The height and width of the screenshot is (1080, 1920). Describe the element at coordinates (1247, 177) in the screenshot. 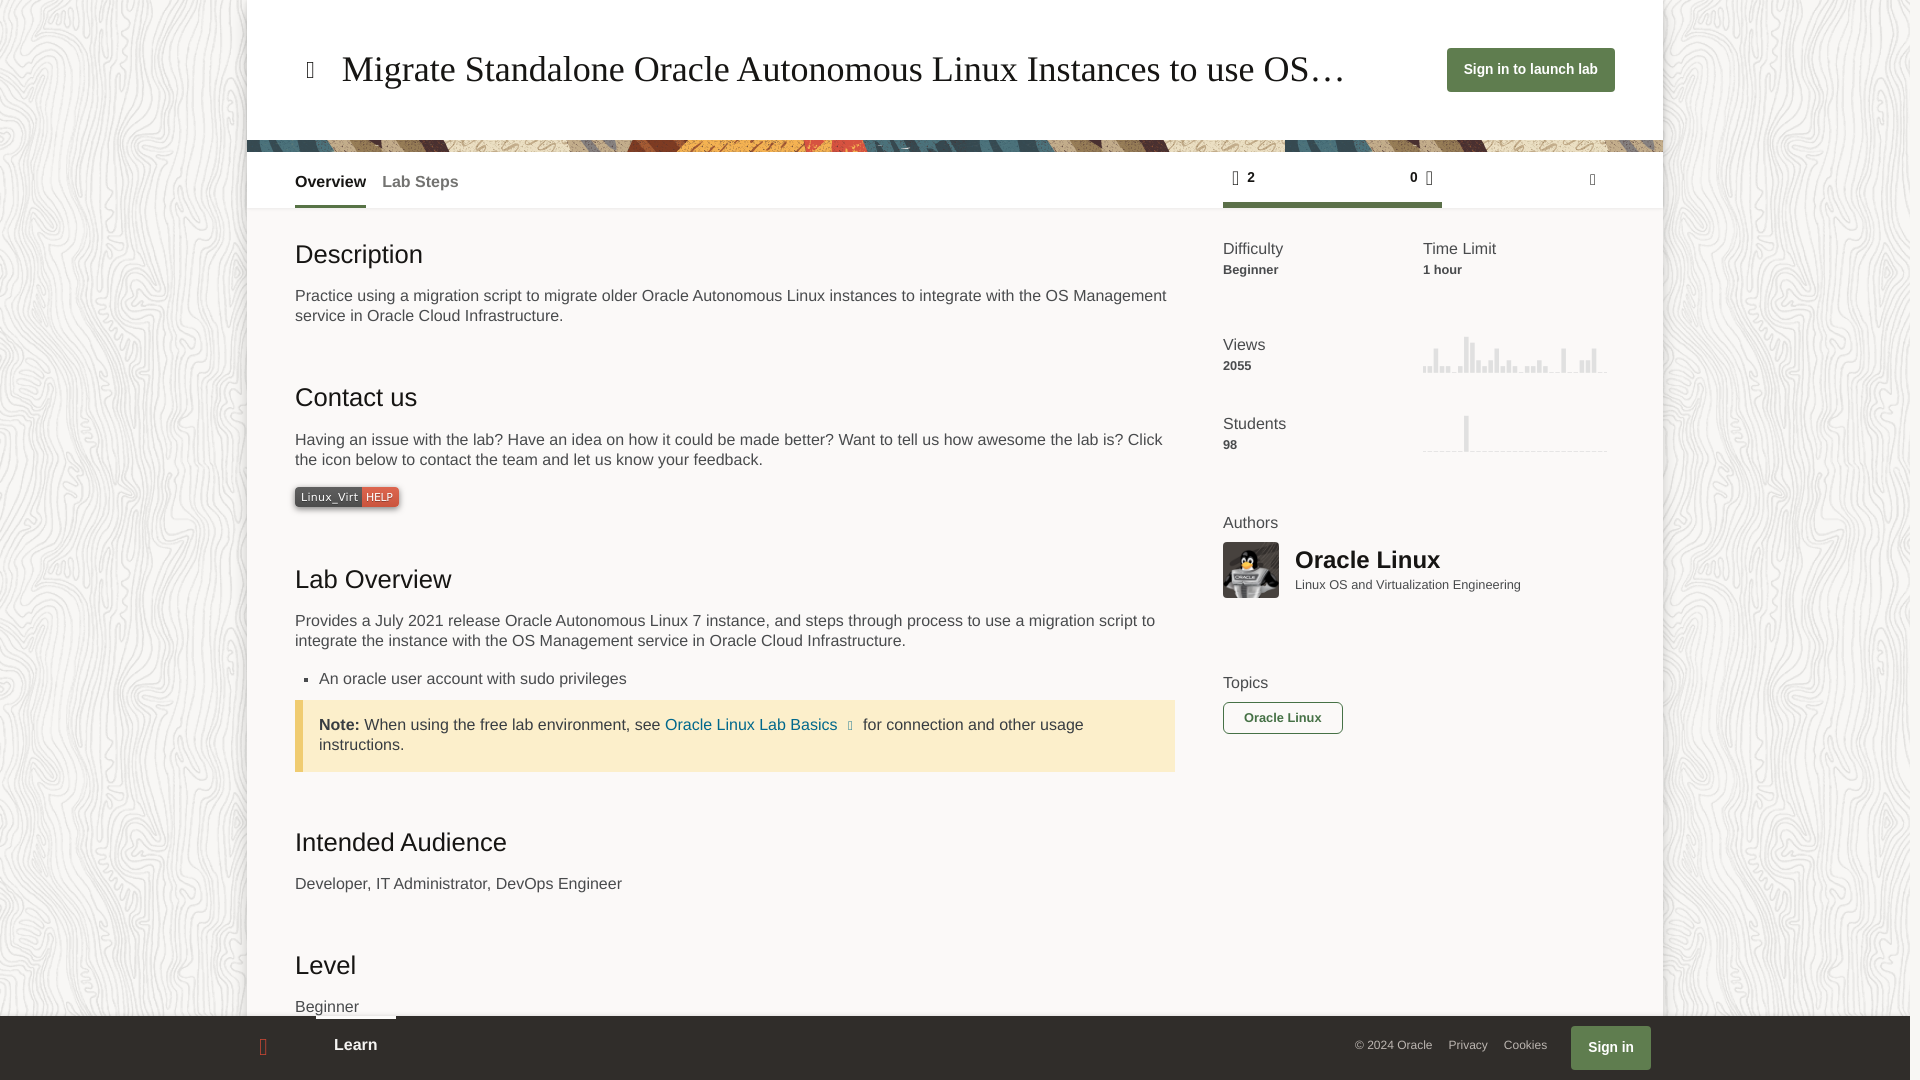

I see `2` at that location.